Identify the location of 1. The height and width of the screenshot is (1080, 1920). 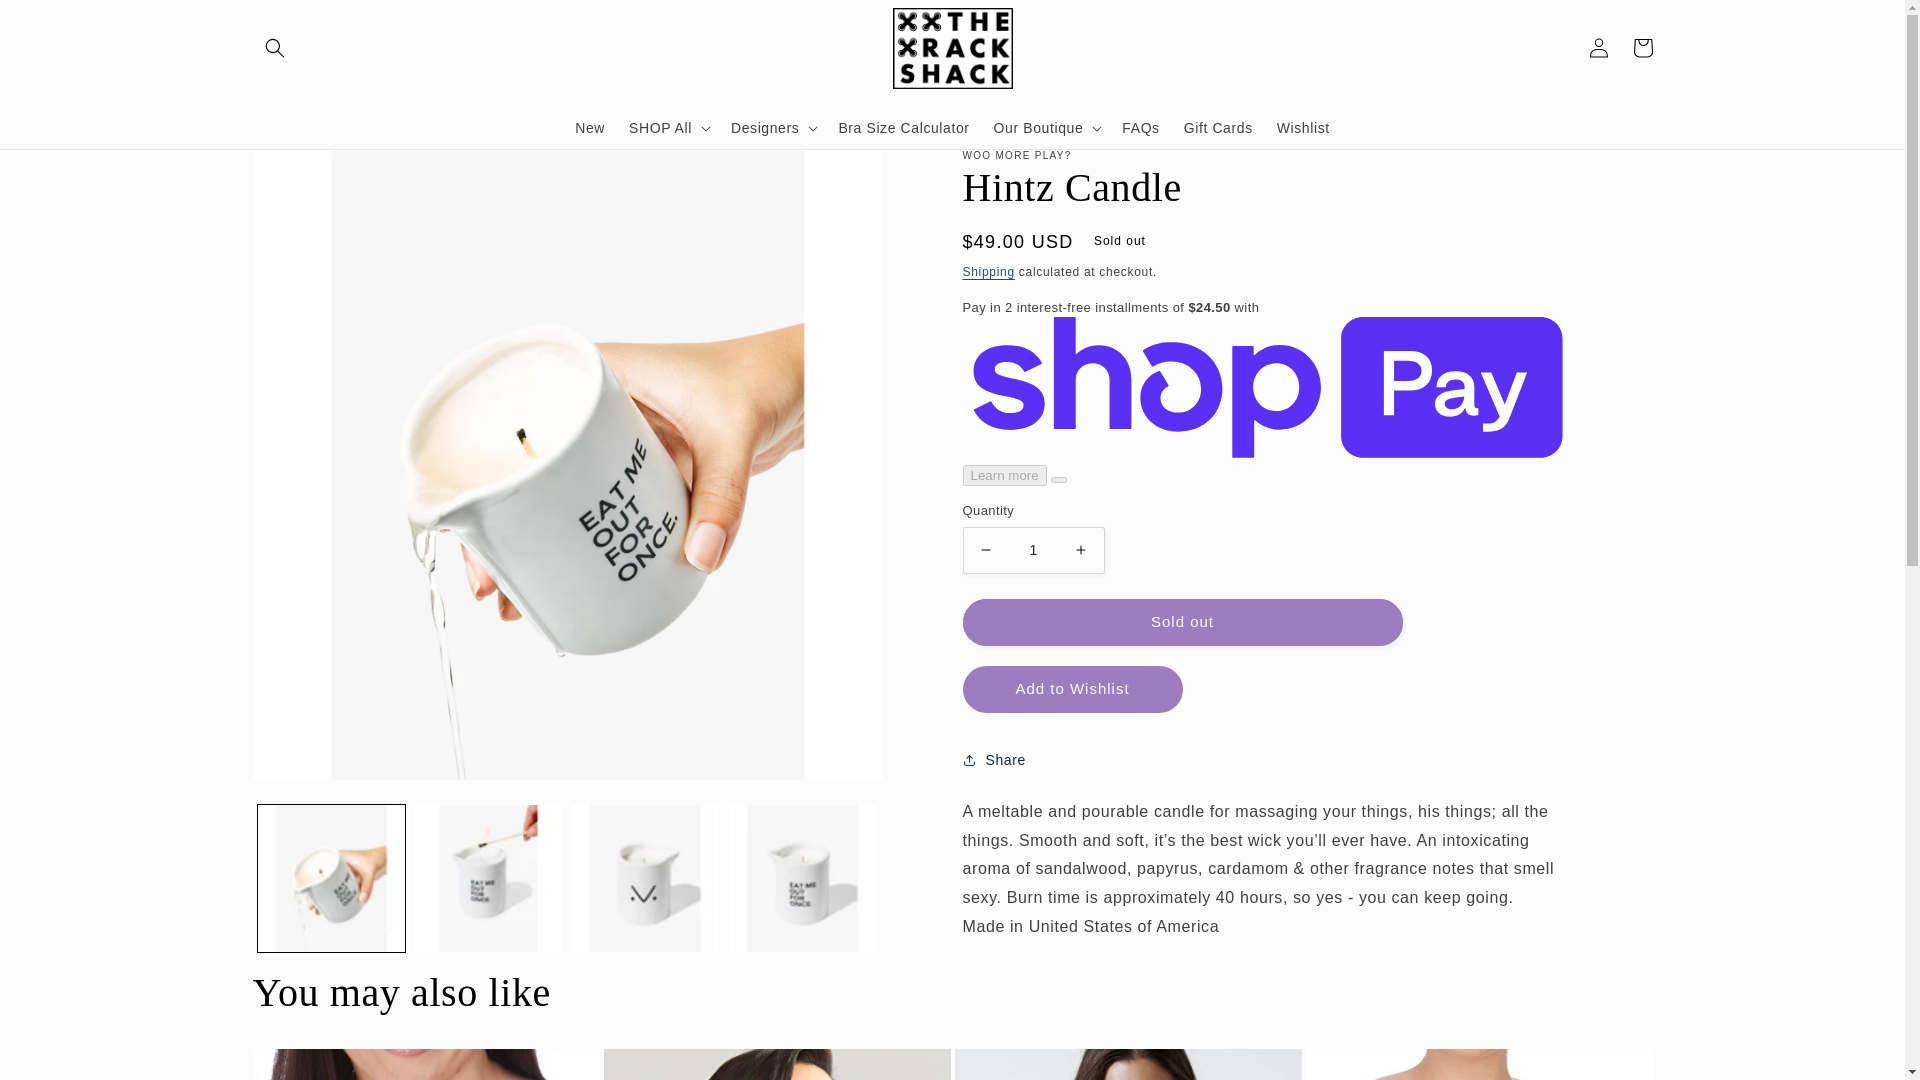
(1032, 550).